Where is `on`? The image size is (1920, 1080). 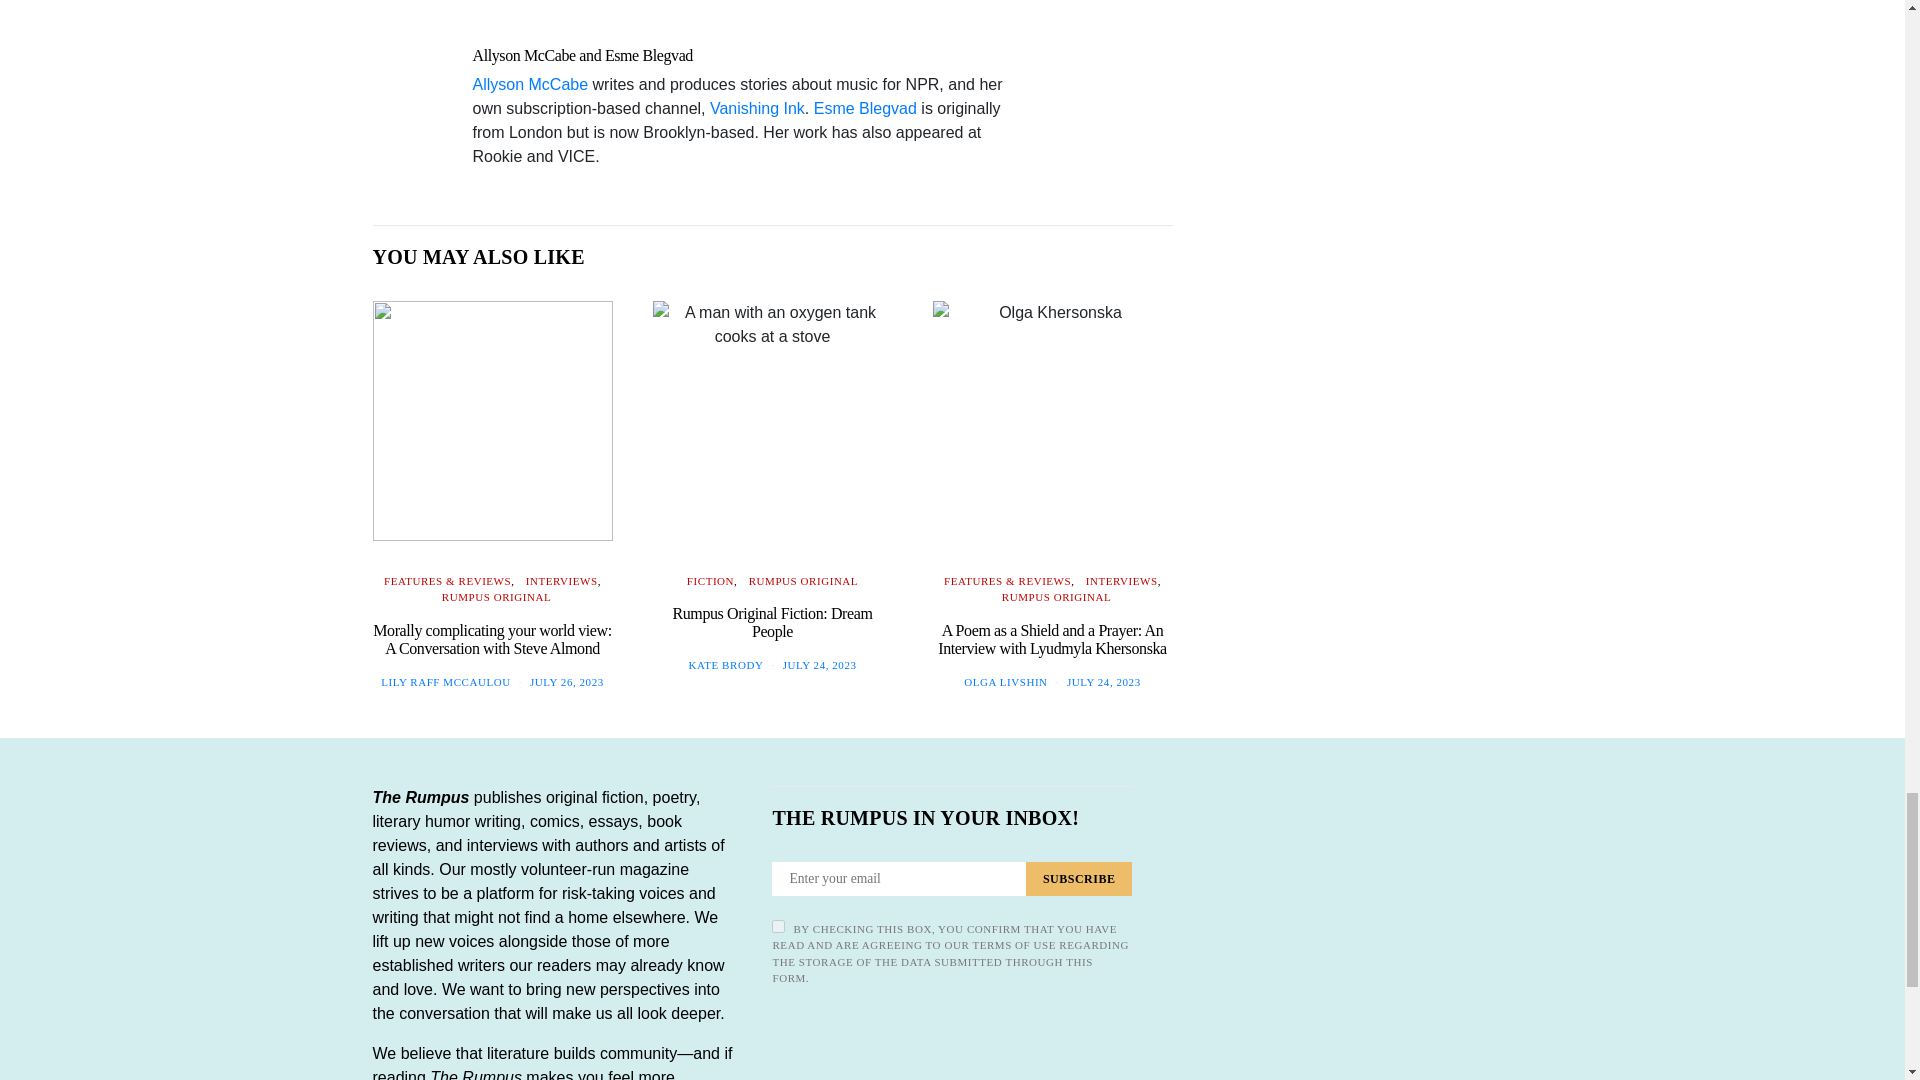
on is located at coordinates (778, 926).